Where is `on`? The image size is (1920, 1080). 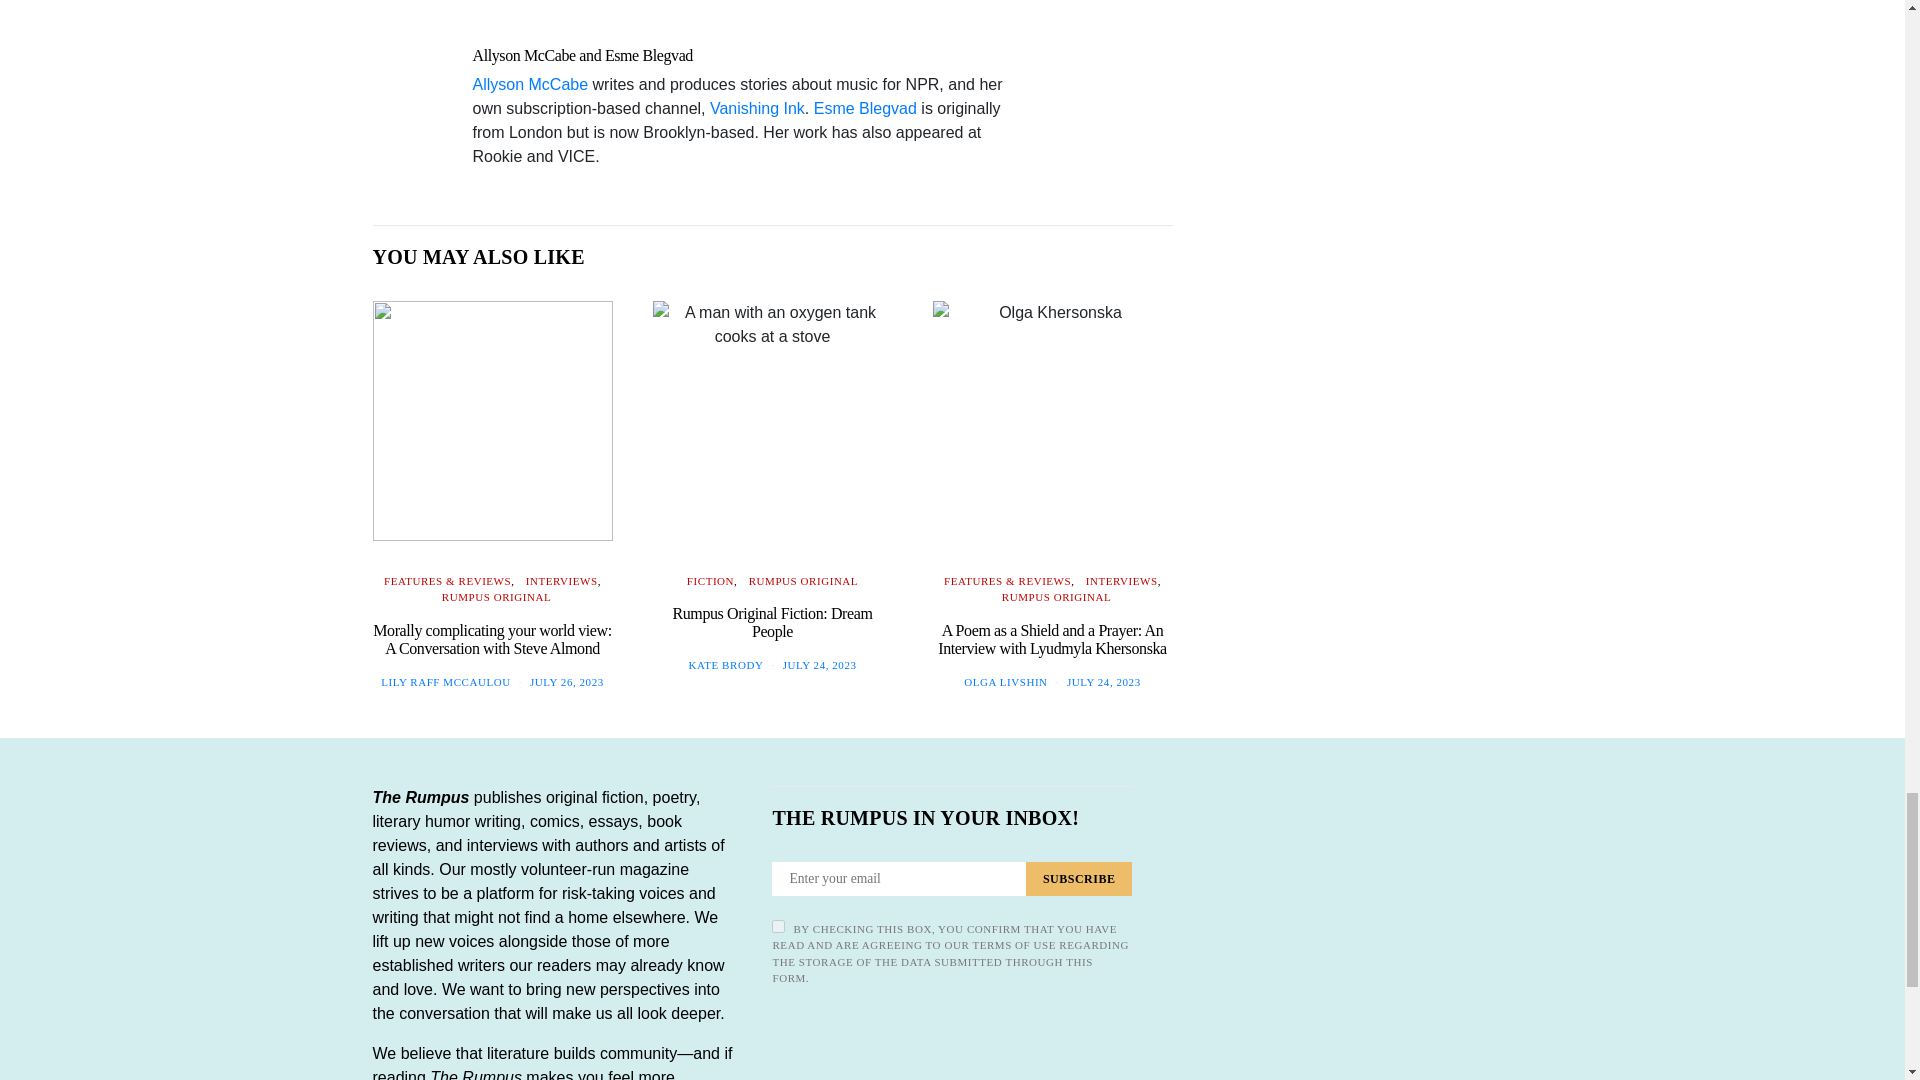
on is located at coordinates (778, 926).